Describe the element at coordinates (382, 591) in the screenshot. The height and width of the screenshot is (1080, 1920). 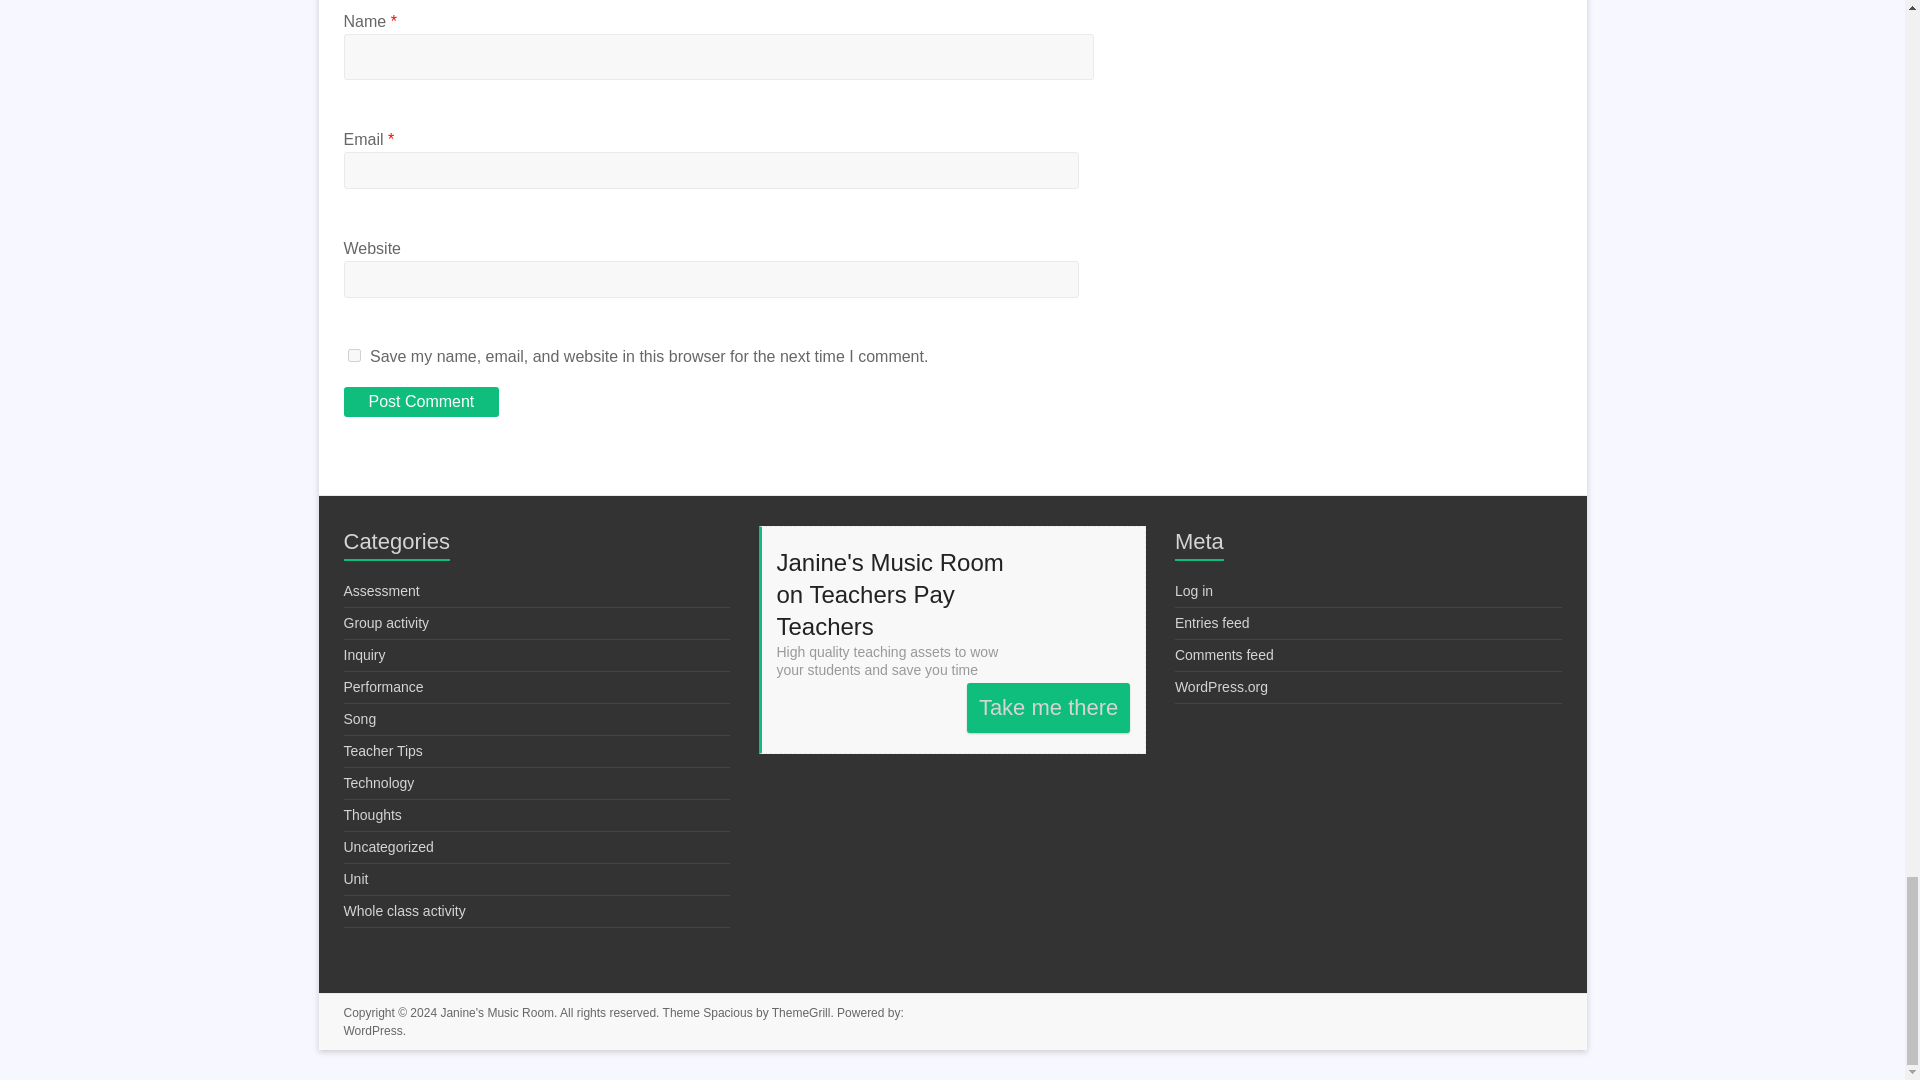
I see `Assessment` at that location.